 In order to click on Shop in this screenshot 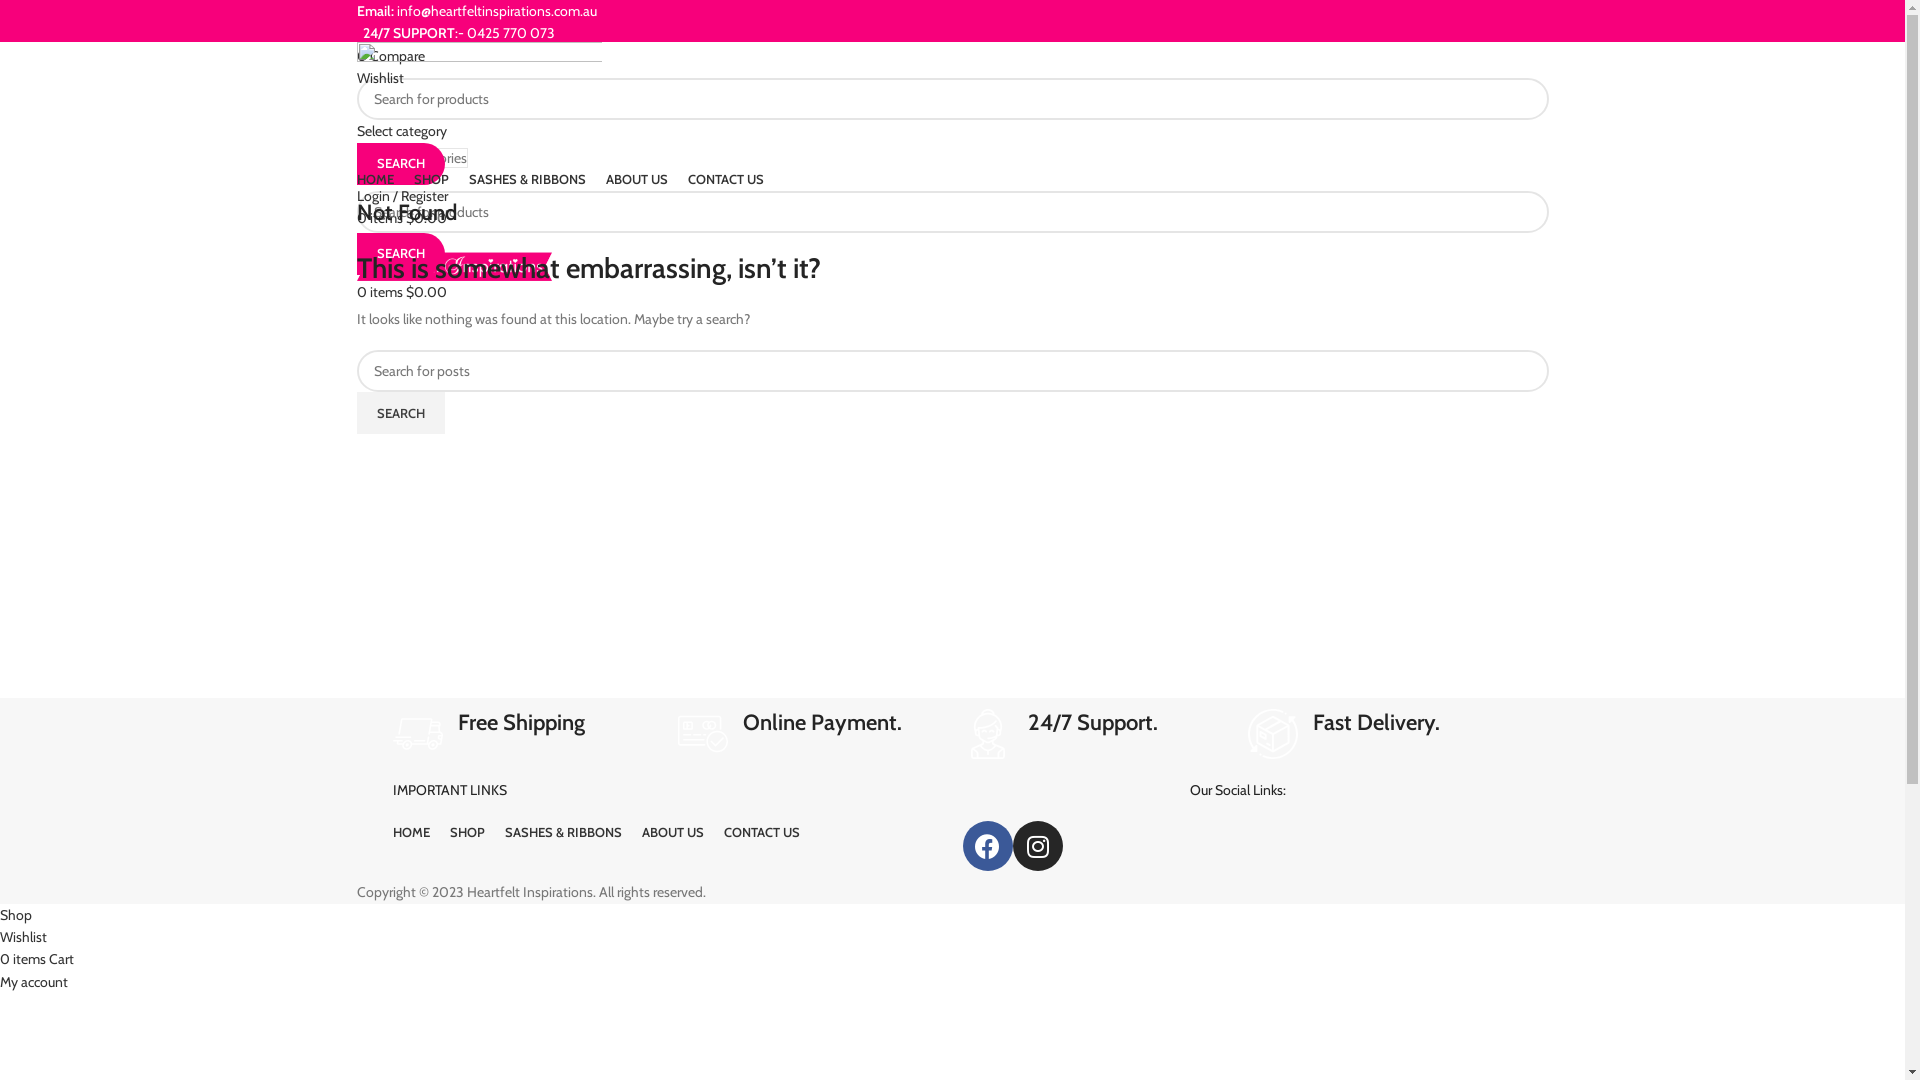, I will do `click(16, 915)`.